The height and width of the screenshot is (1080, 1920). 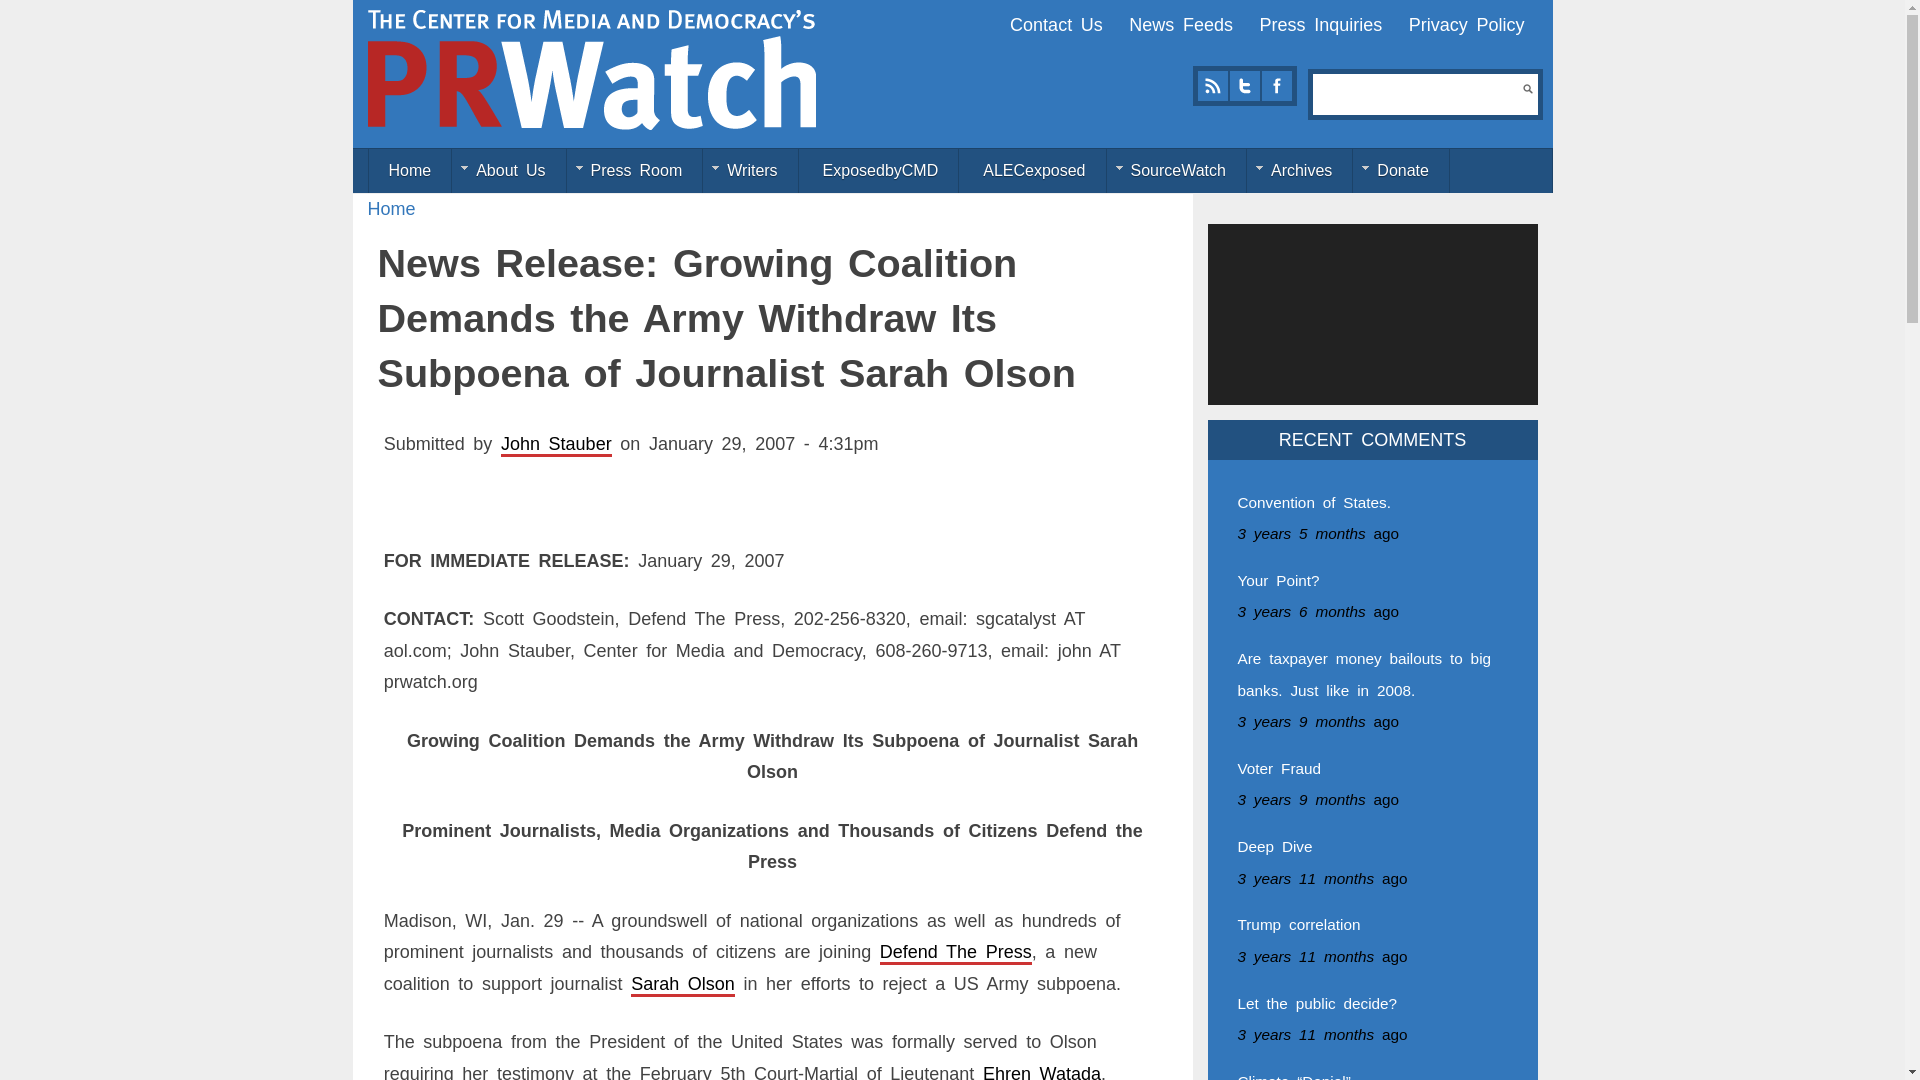 What do you see at coordinates (1180, 24) in the screenshot?
I see `News Feeds` at bounding box center [1180, 24].